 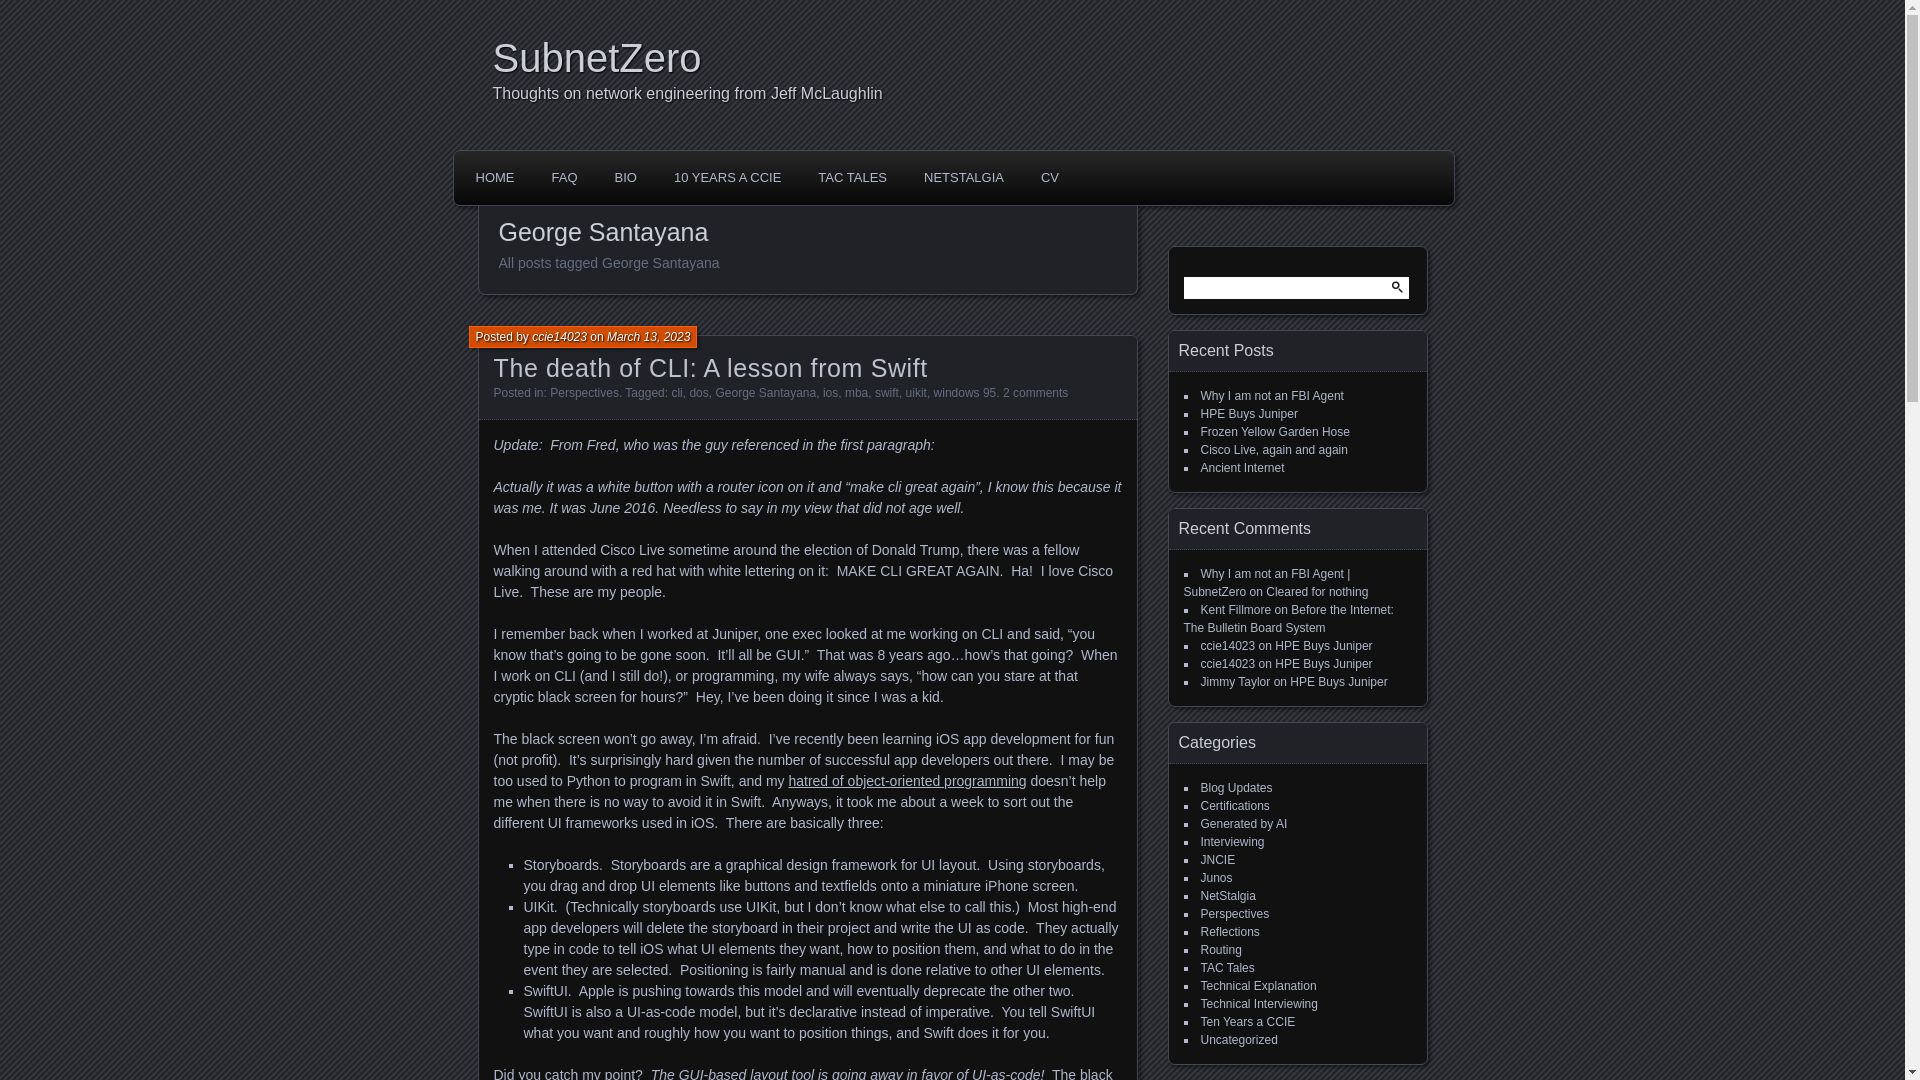 What do you see at coordinates (1049, 177) in the screenshot?
I see `CV` at bounding box center [1049, 177].